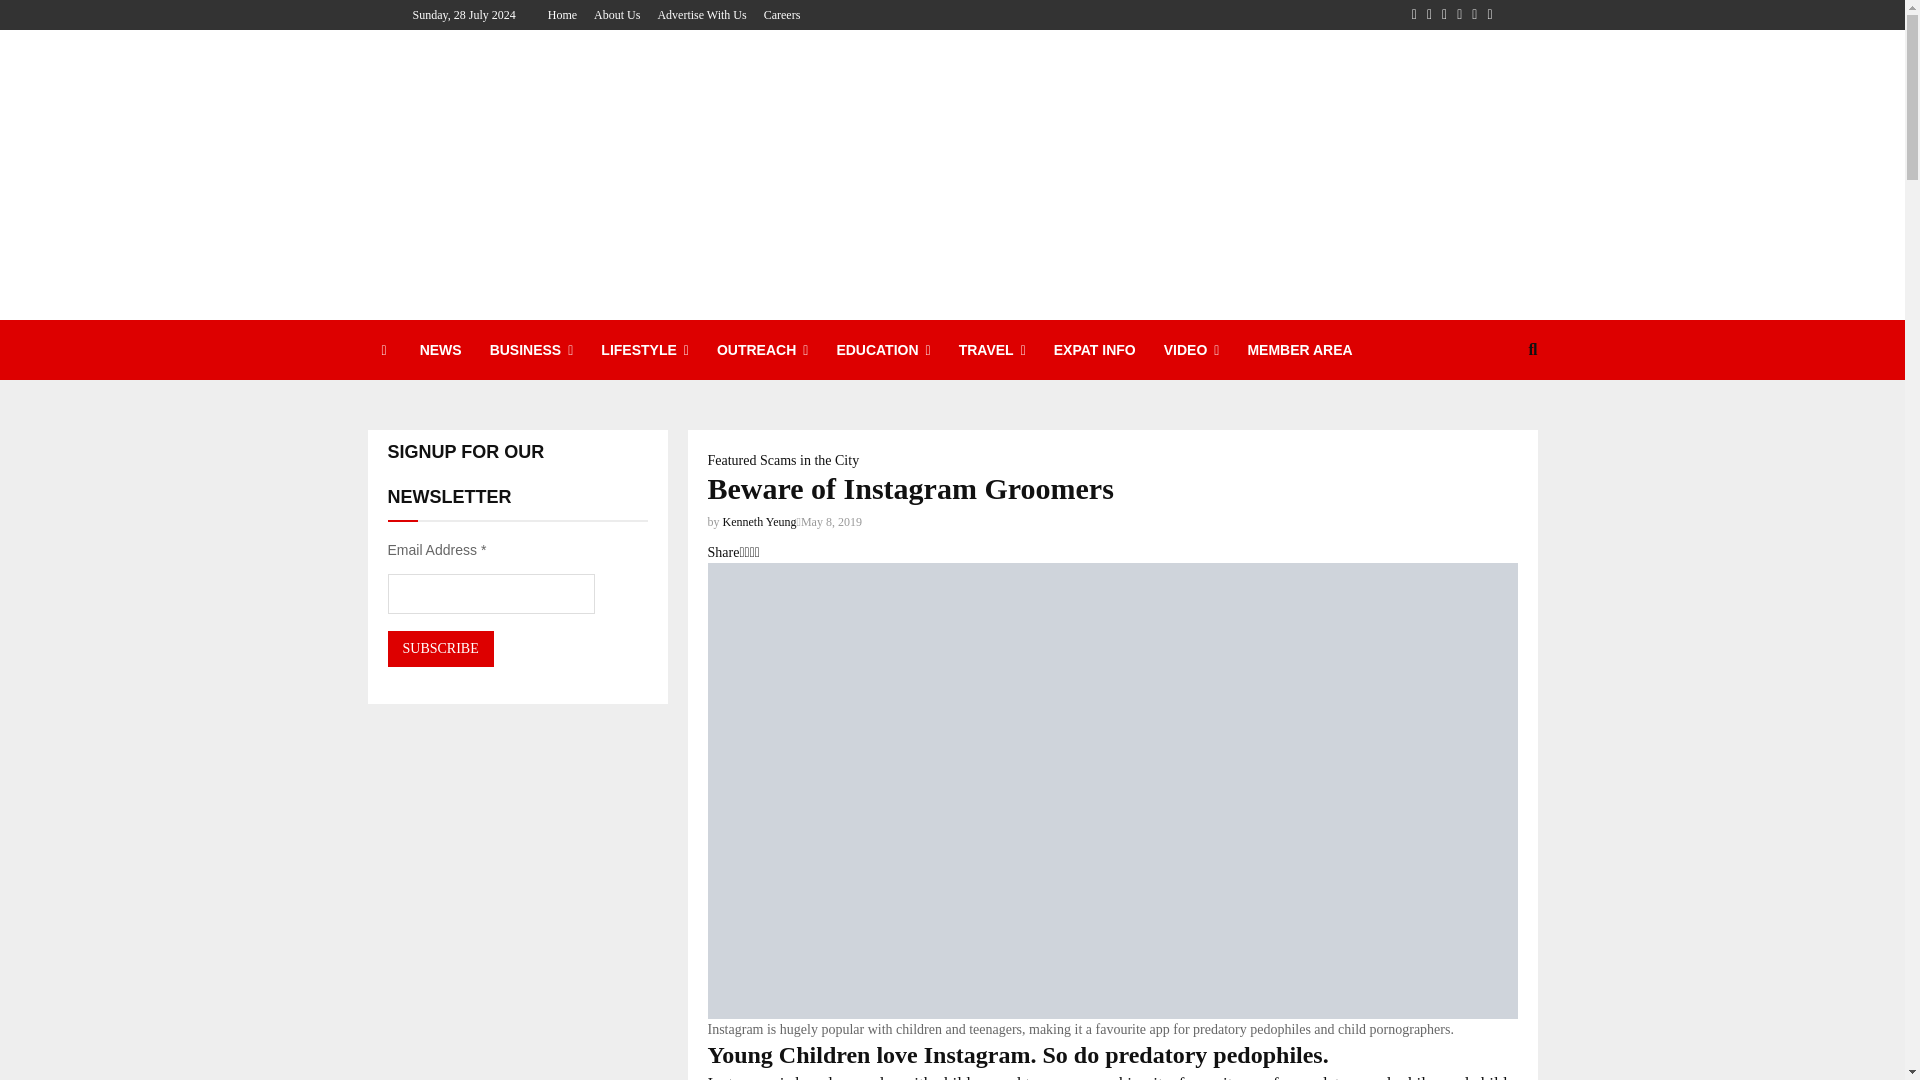 The height and width of the screenshot is (1080, 1920). What do you see at coordinates (1095, 350) in the screenshot?
I see `EXPAT INFO` at bounding box center [1095, 350].